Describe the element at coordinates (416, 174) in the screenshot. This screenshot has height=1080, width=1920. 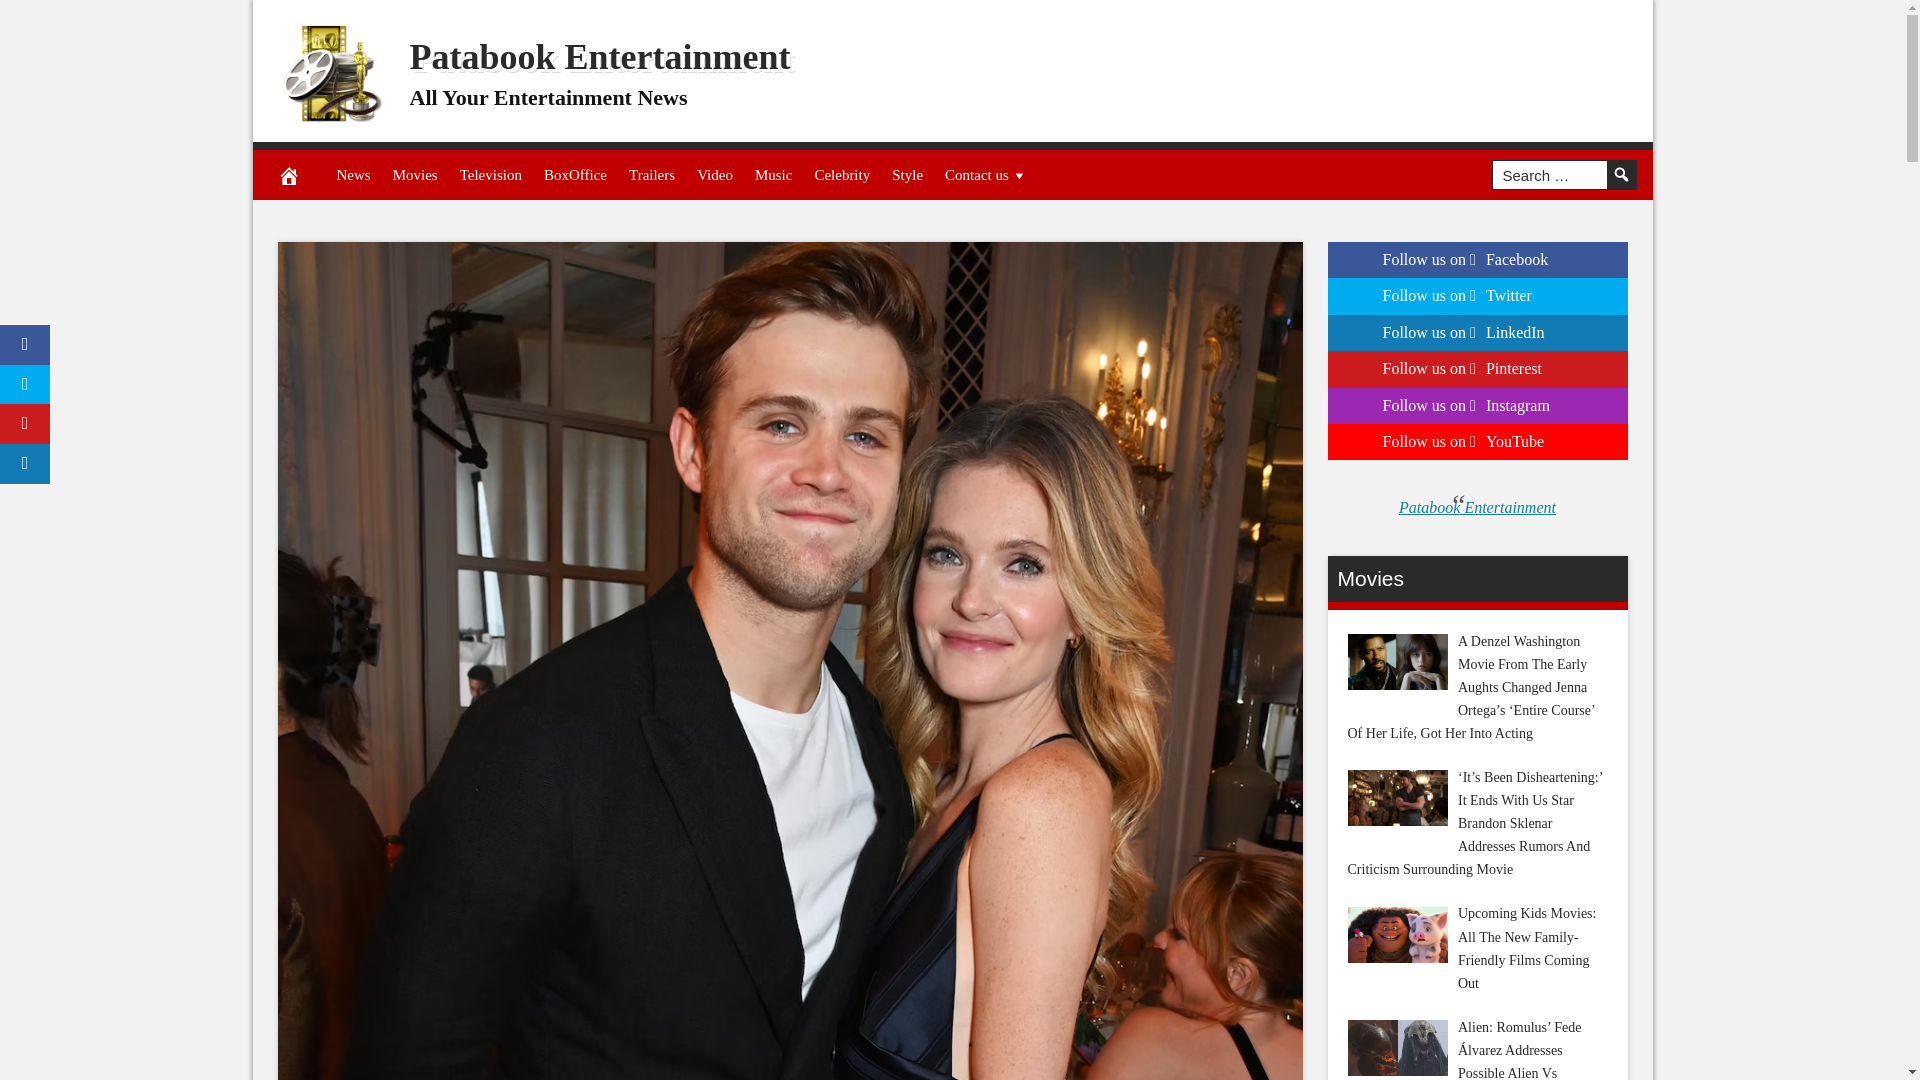
I see `Movies` at that location.